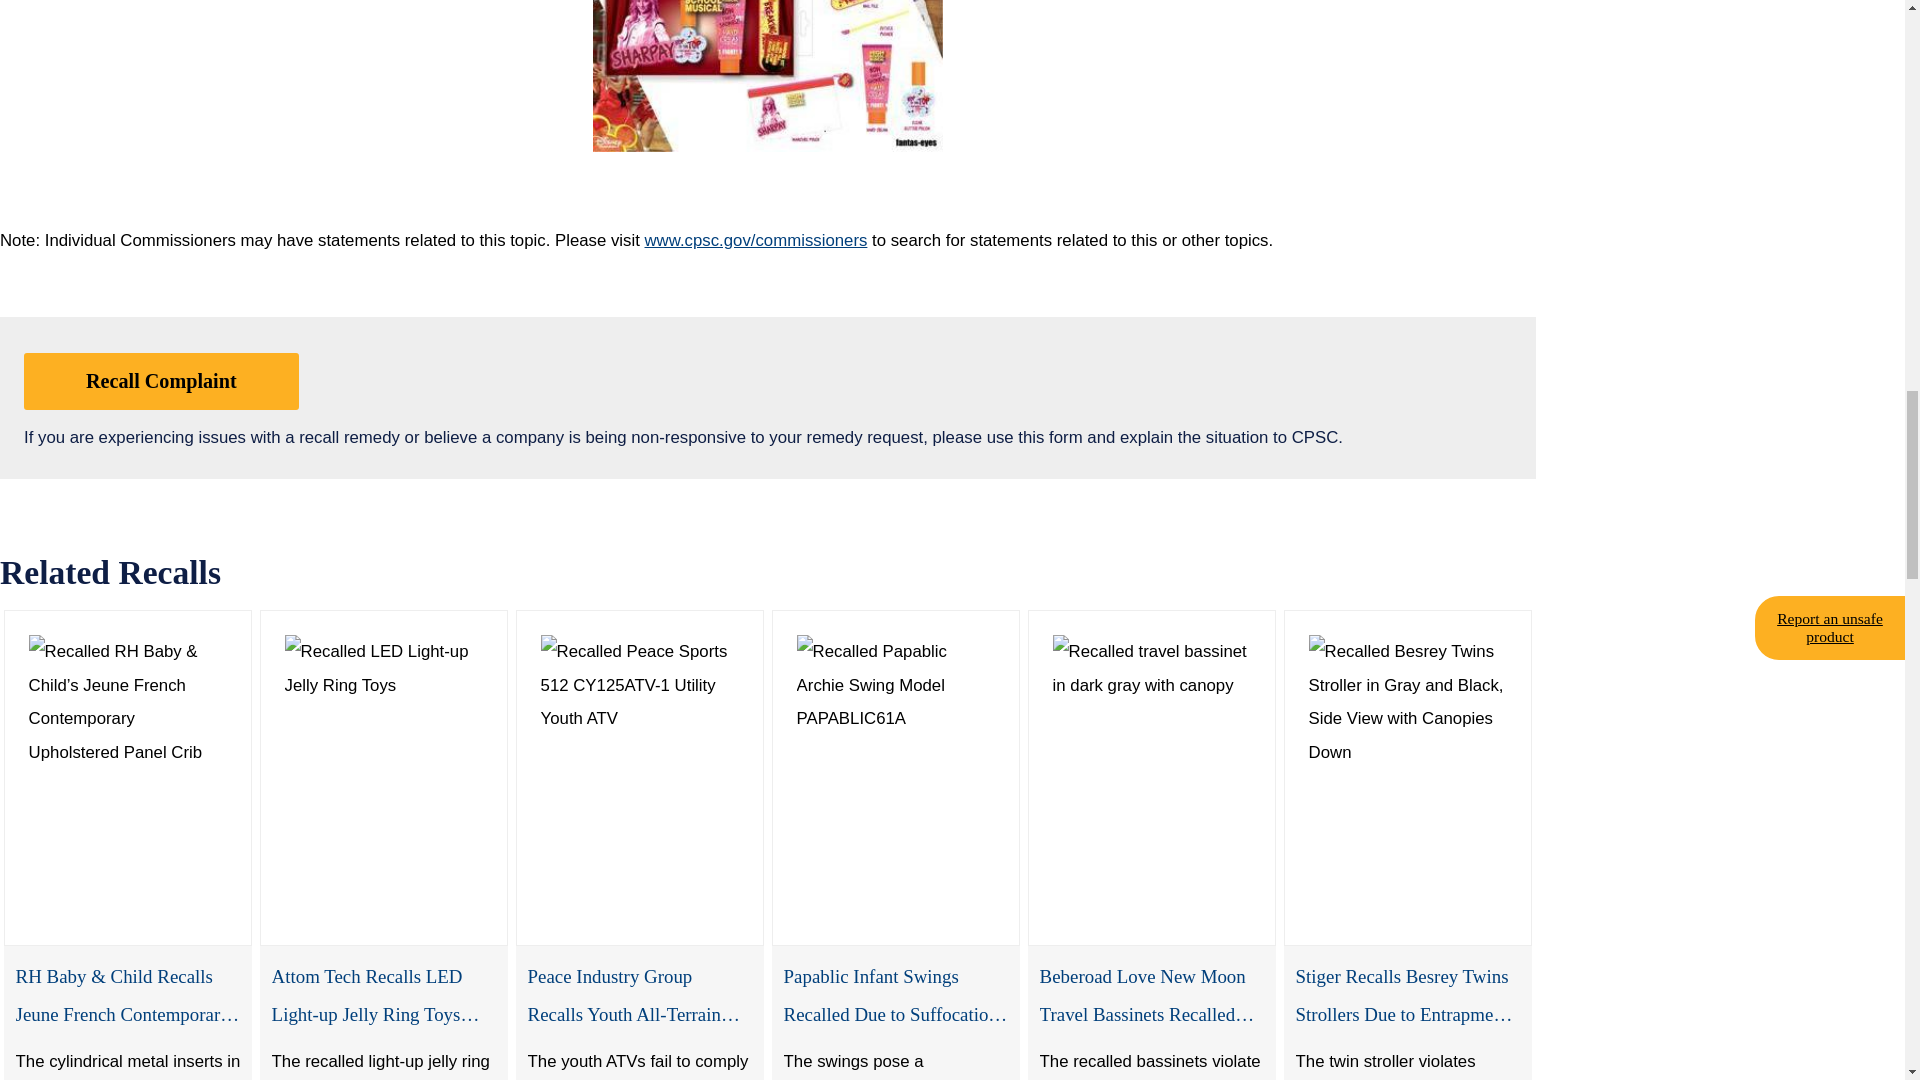 This screenshot has width=1920, height=1080. I want to click on Picture of Recalled High School Musical Manicure Kit, so click(768, 76).